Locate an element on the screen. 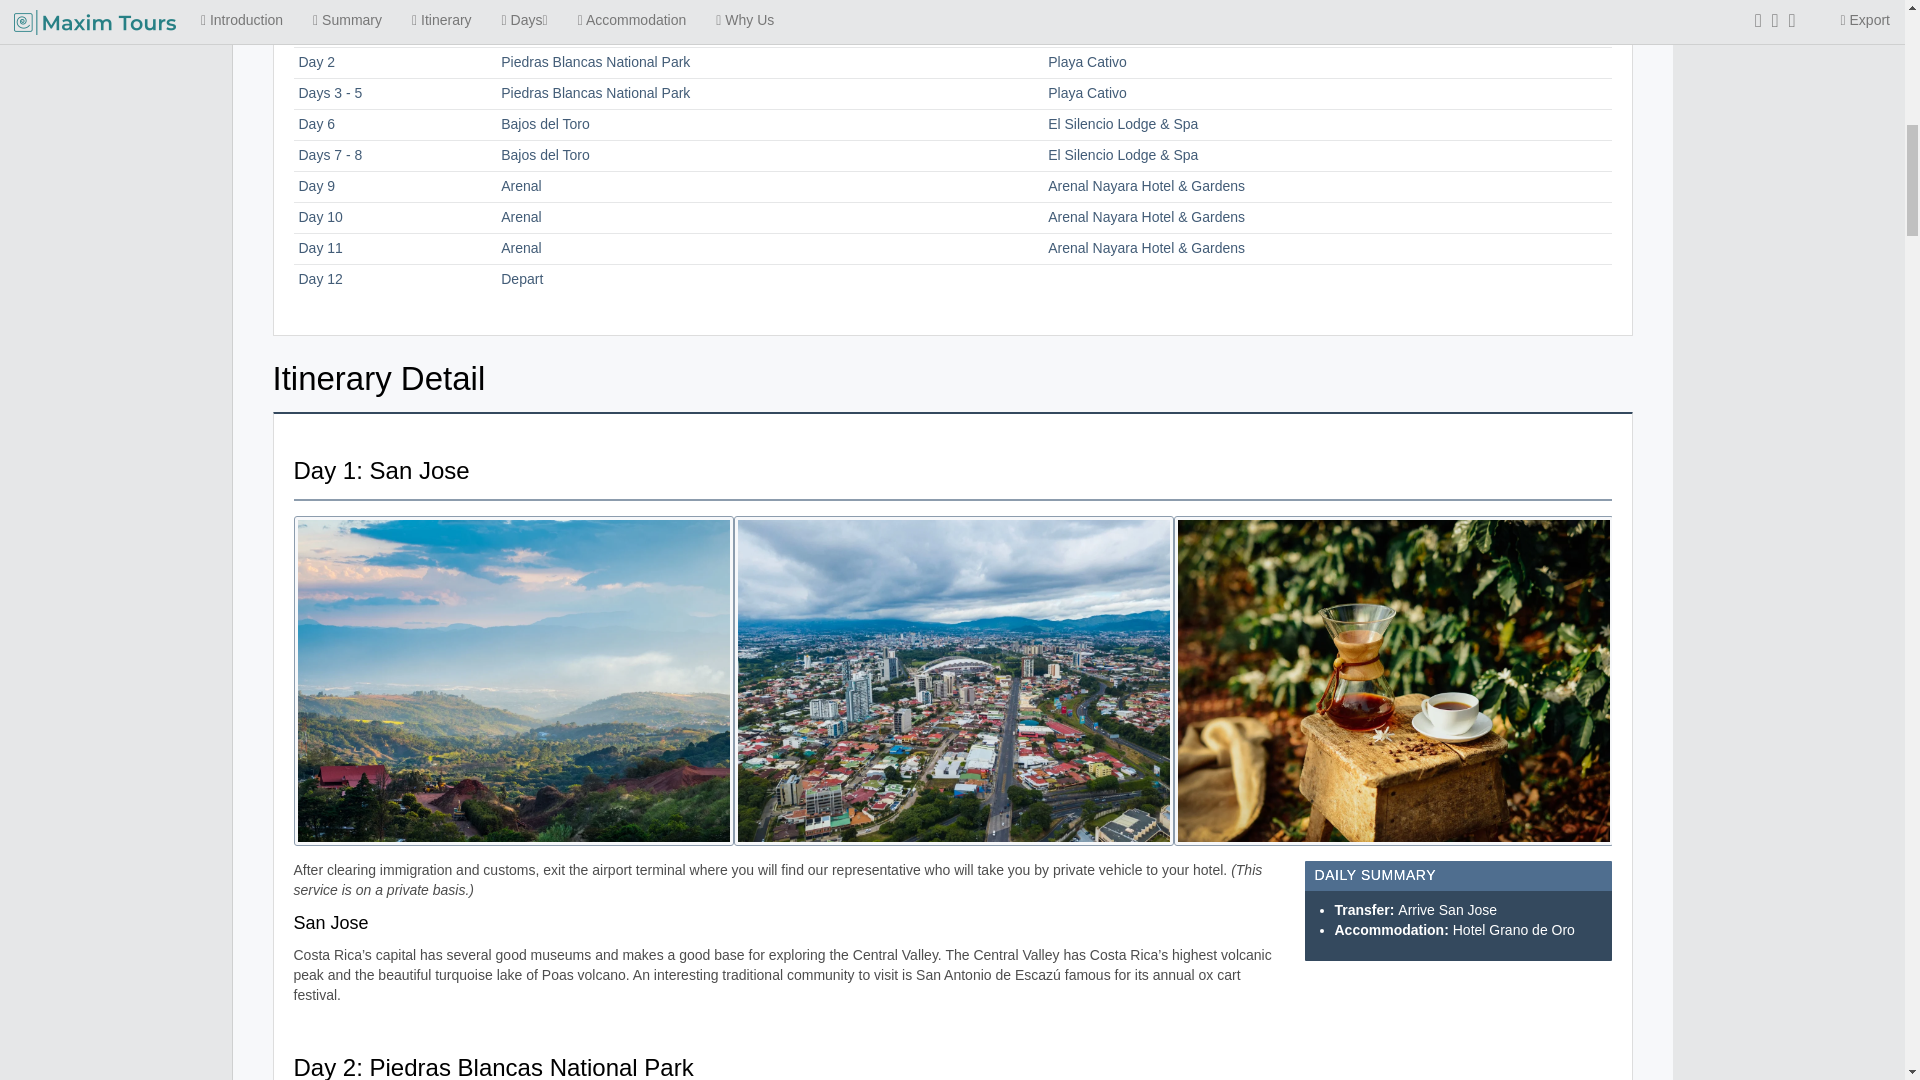 The width and height of the screenshot is (1920, 1080). Piedras Blancas National Park is located at coordinates (595, 93).